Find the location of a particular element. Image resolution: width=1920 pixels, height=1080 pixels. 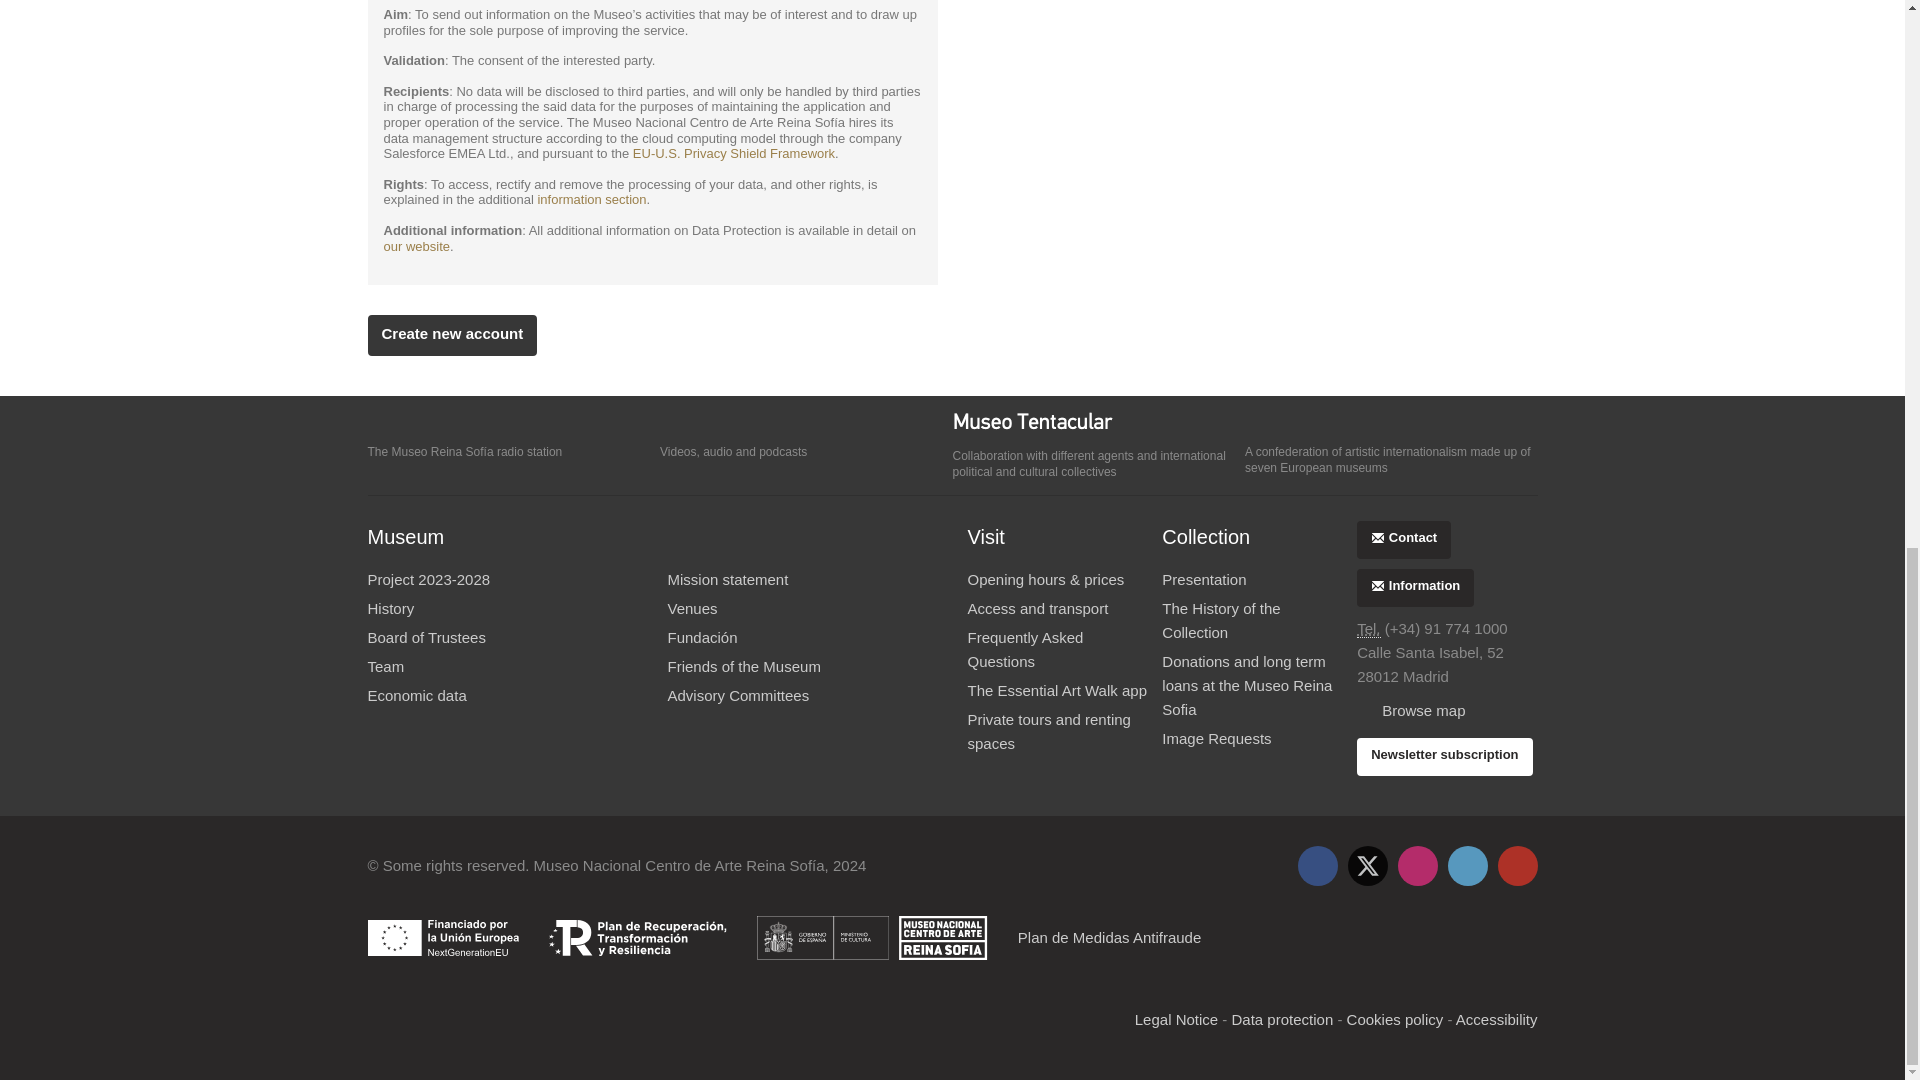

Create new account is located at coordinates (452, 336).